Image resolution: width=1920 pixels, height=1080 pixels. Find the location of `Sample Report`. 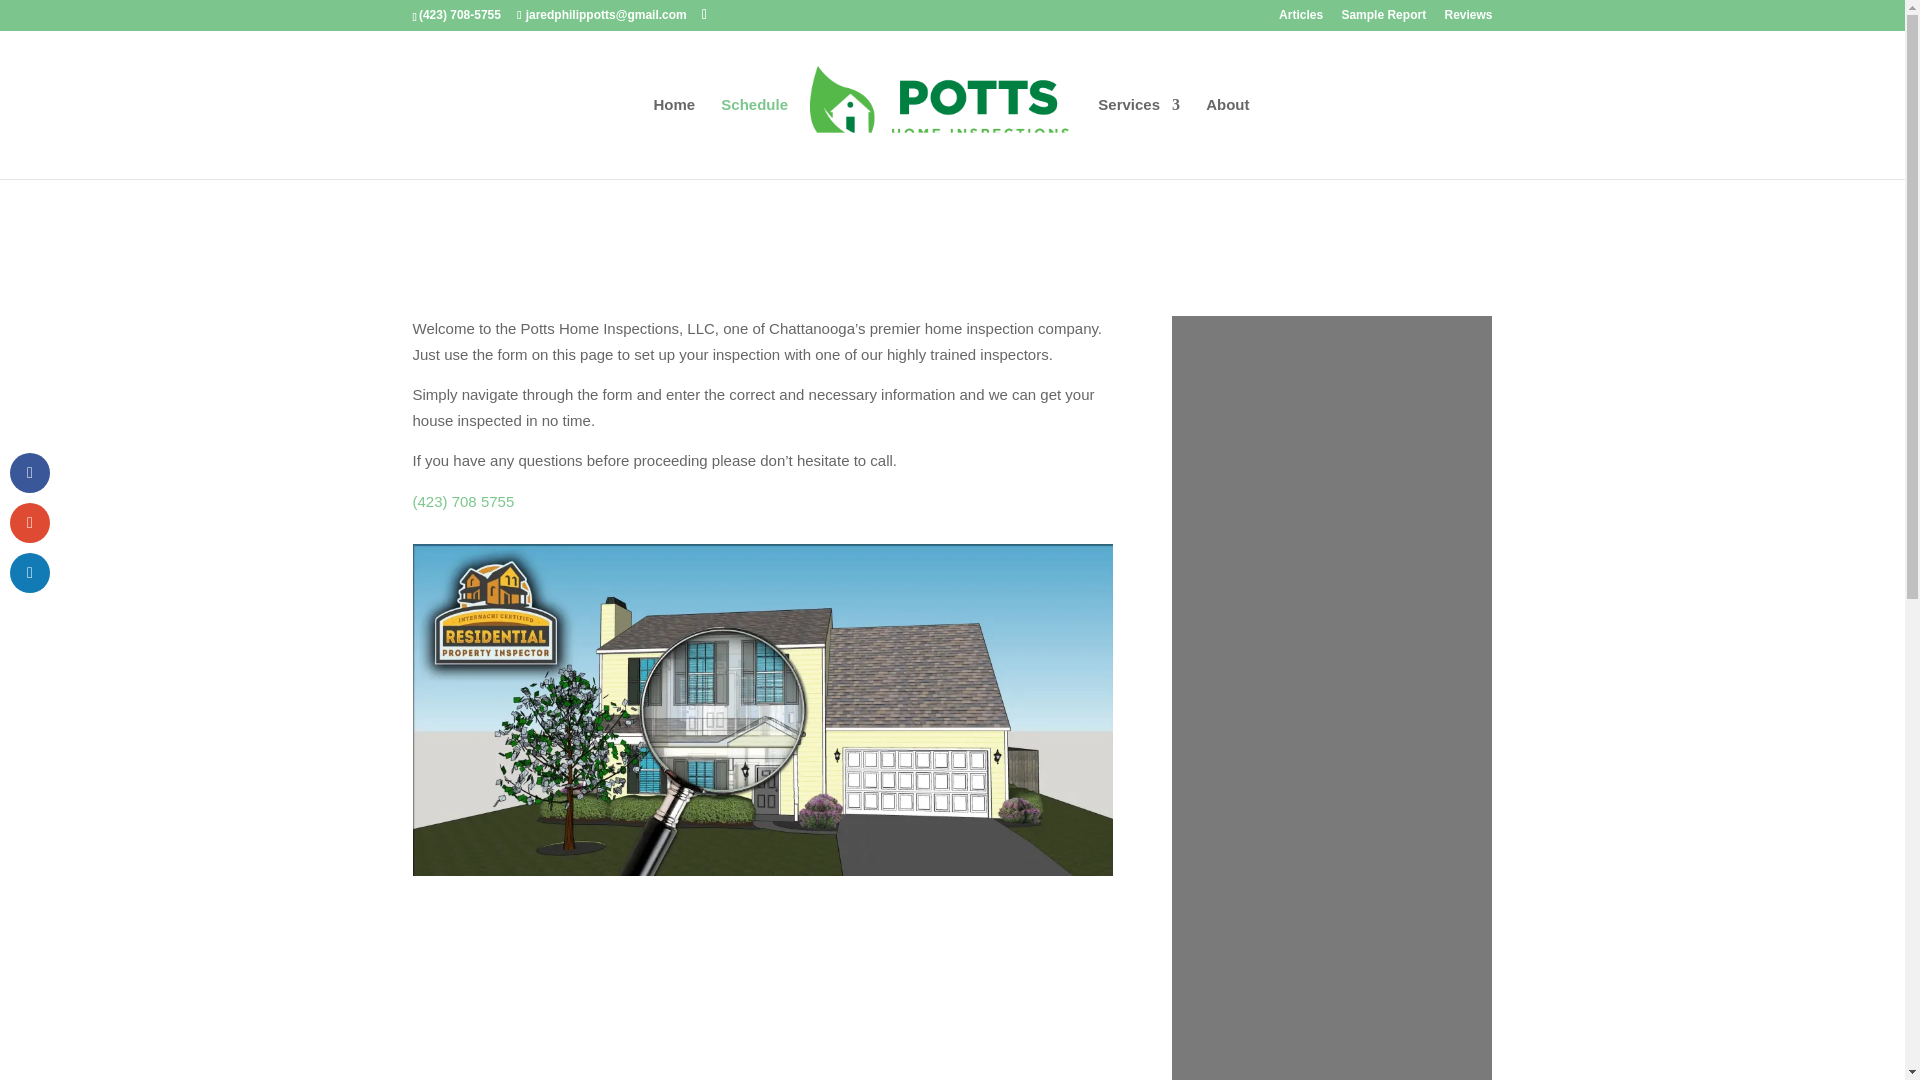

Sample Report is located at coordinates (1383, 19).